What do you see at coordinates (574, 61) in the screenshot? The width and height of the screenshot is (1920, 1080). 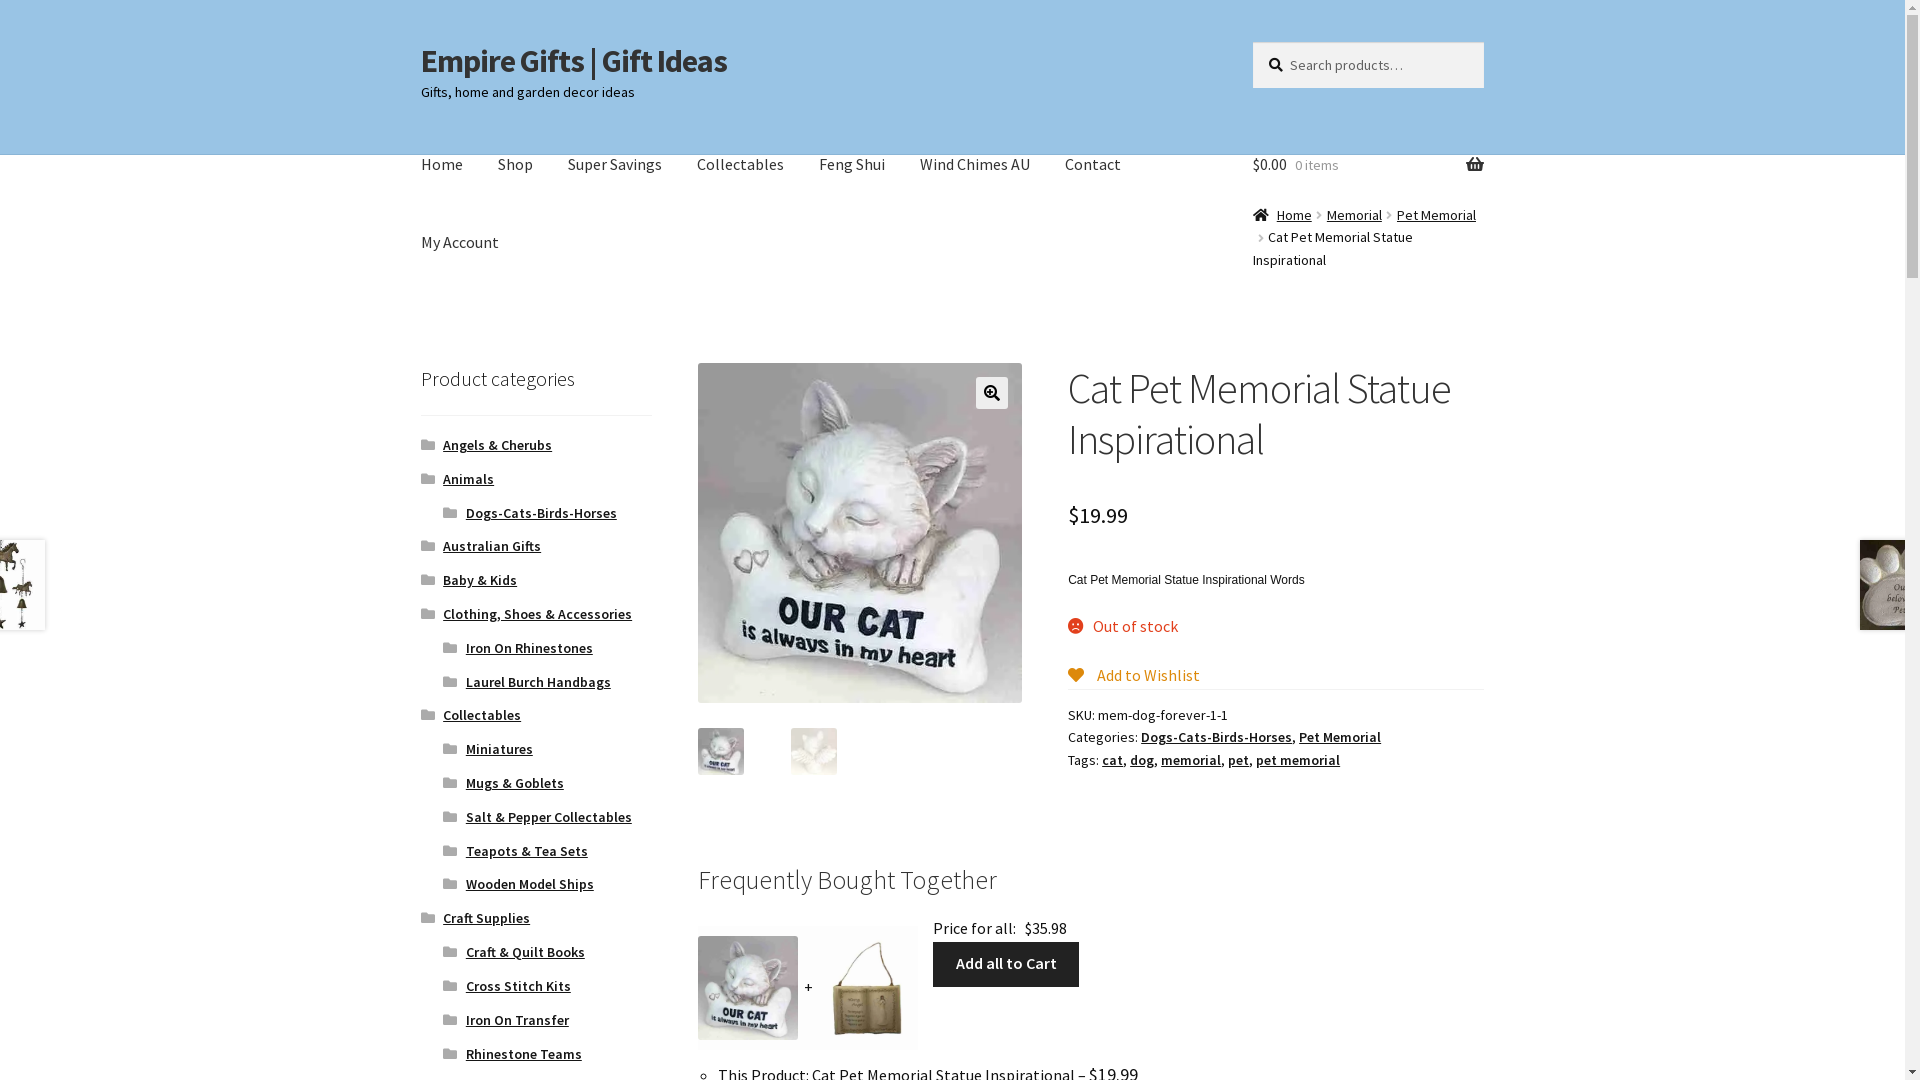 I see `Empire Gifts | Gift Ideas` at bounding box center [574, 61].